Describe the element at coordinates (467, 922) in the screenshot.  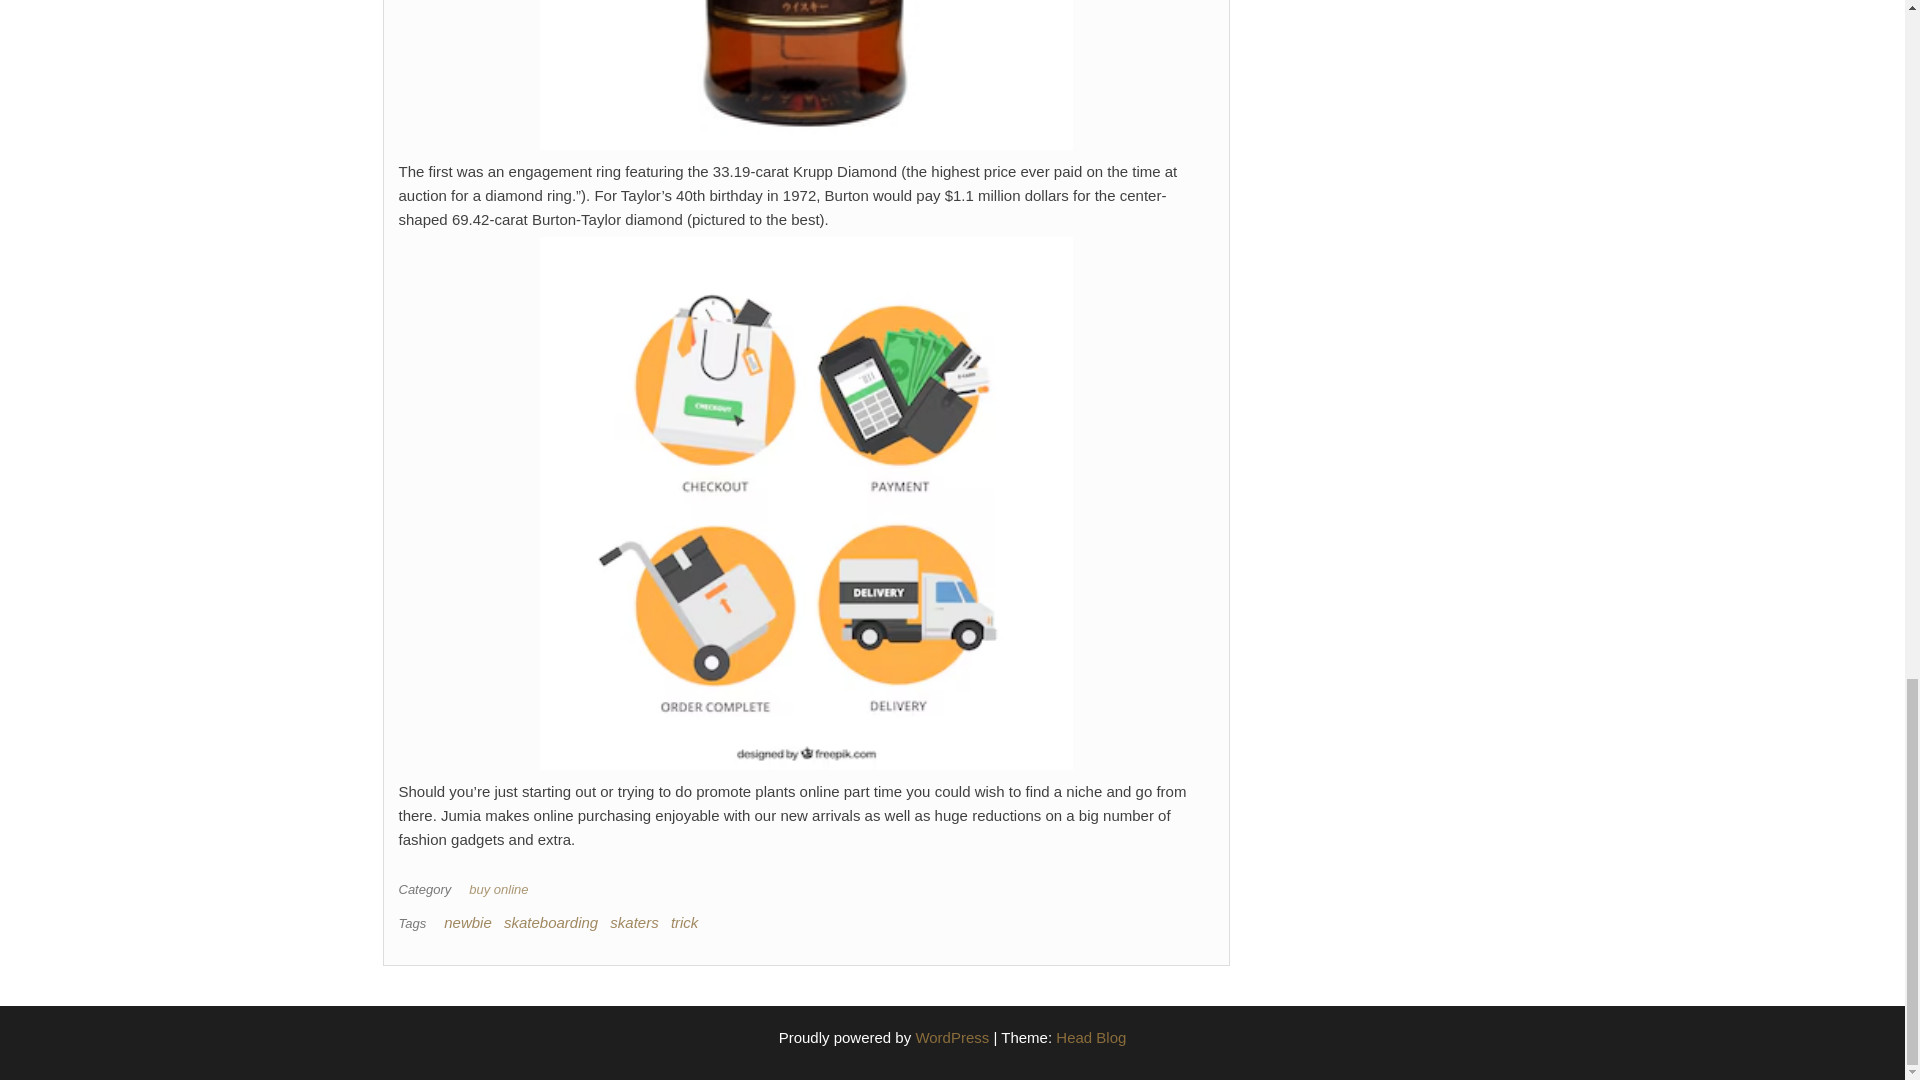
I see `newbie` at that location.